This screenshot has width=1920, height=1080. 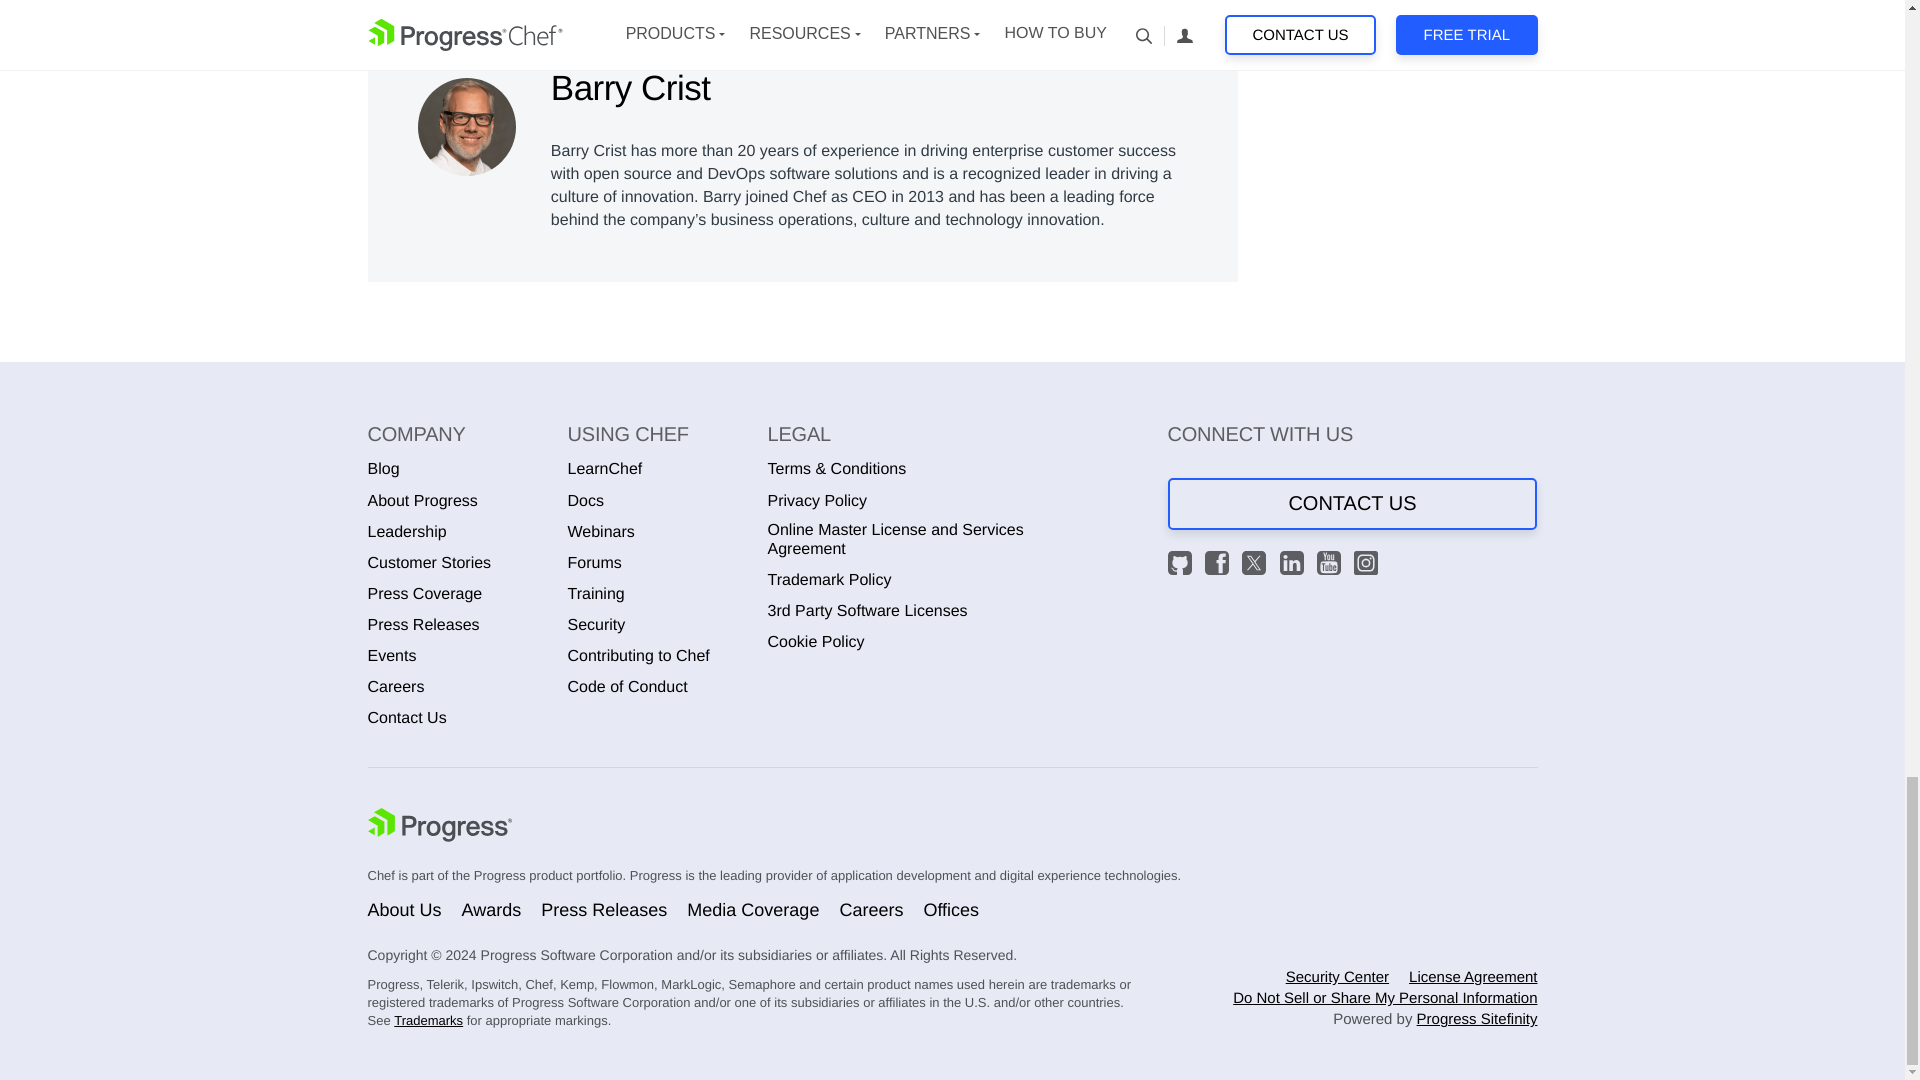 What do you see at coordinates (467, 126) in the screenshot?
I see `Avatar` at bounding box center [467, 126].